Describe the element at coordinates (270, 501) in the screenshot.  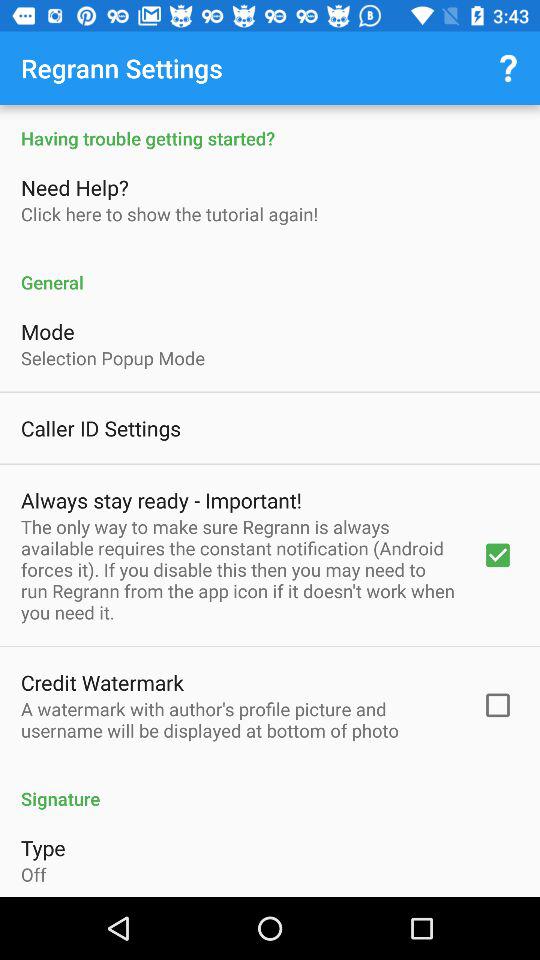
I see `settings menu` at that location.